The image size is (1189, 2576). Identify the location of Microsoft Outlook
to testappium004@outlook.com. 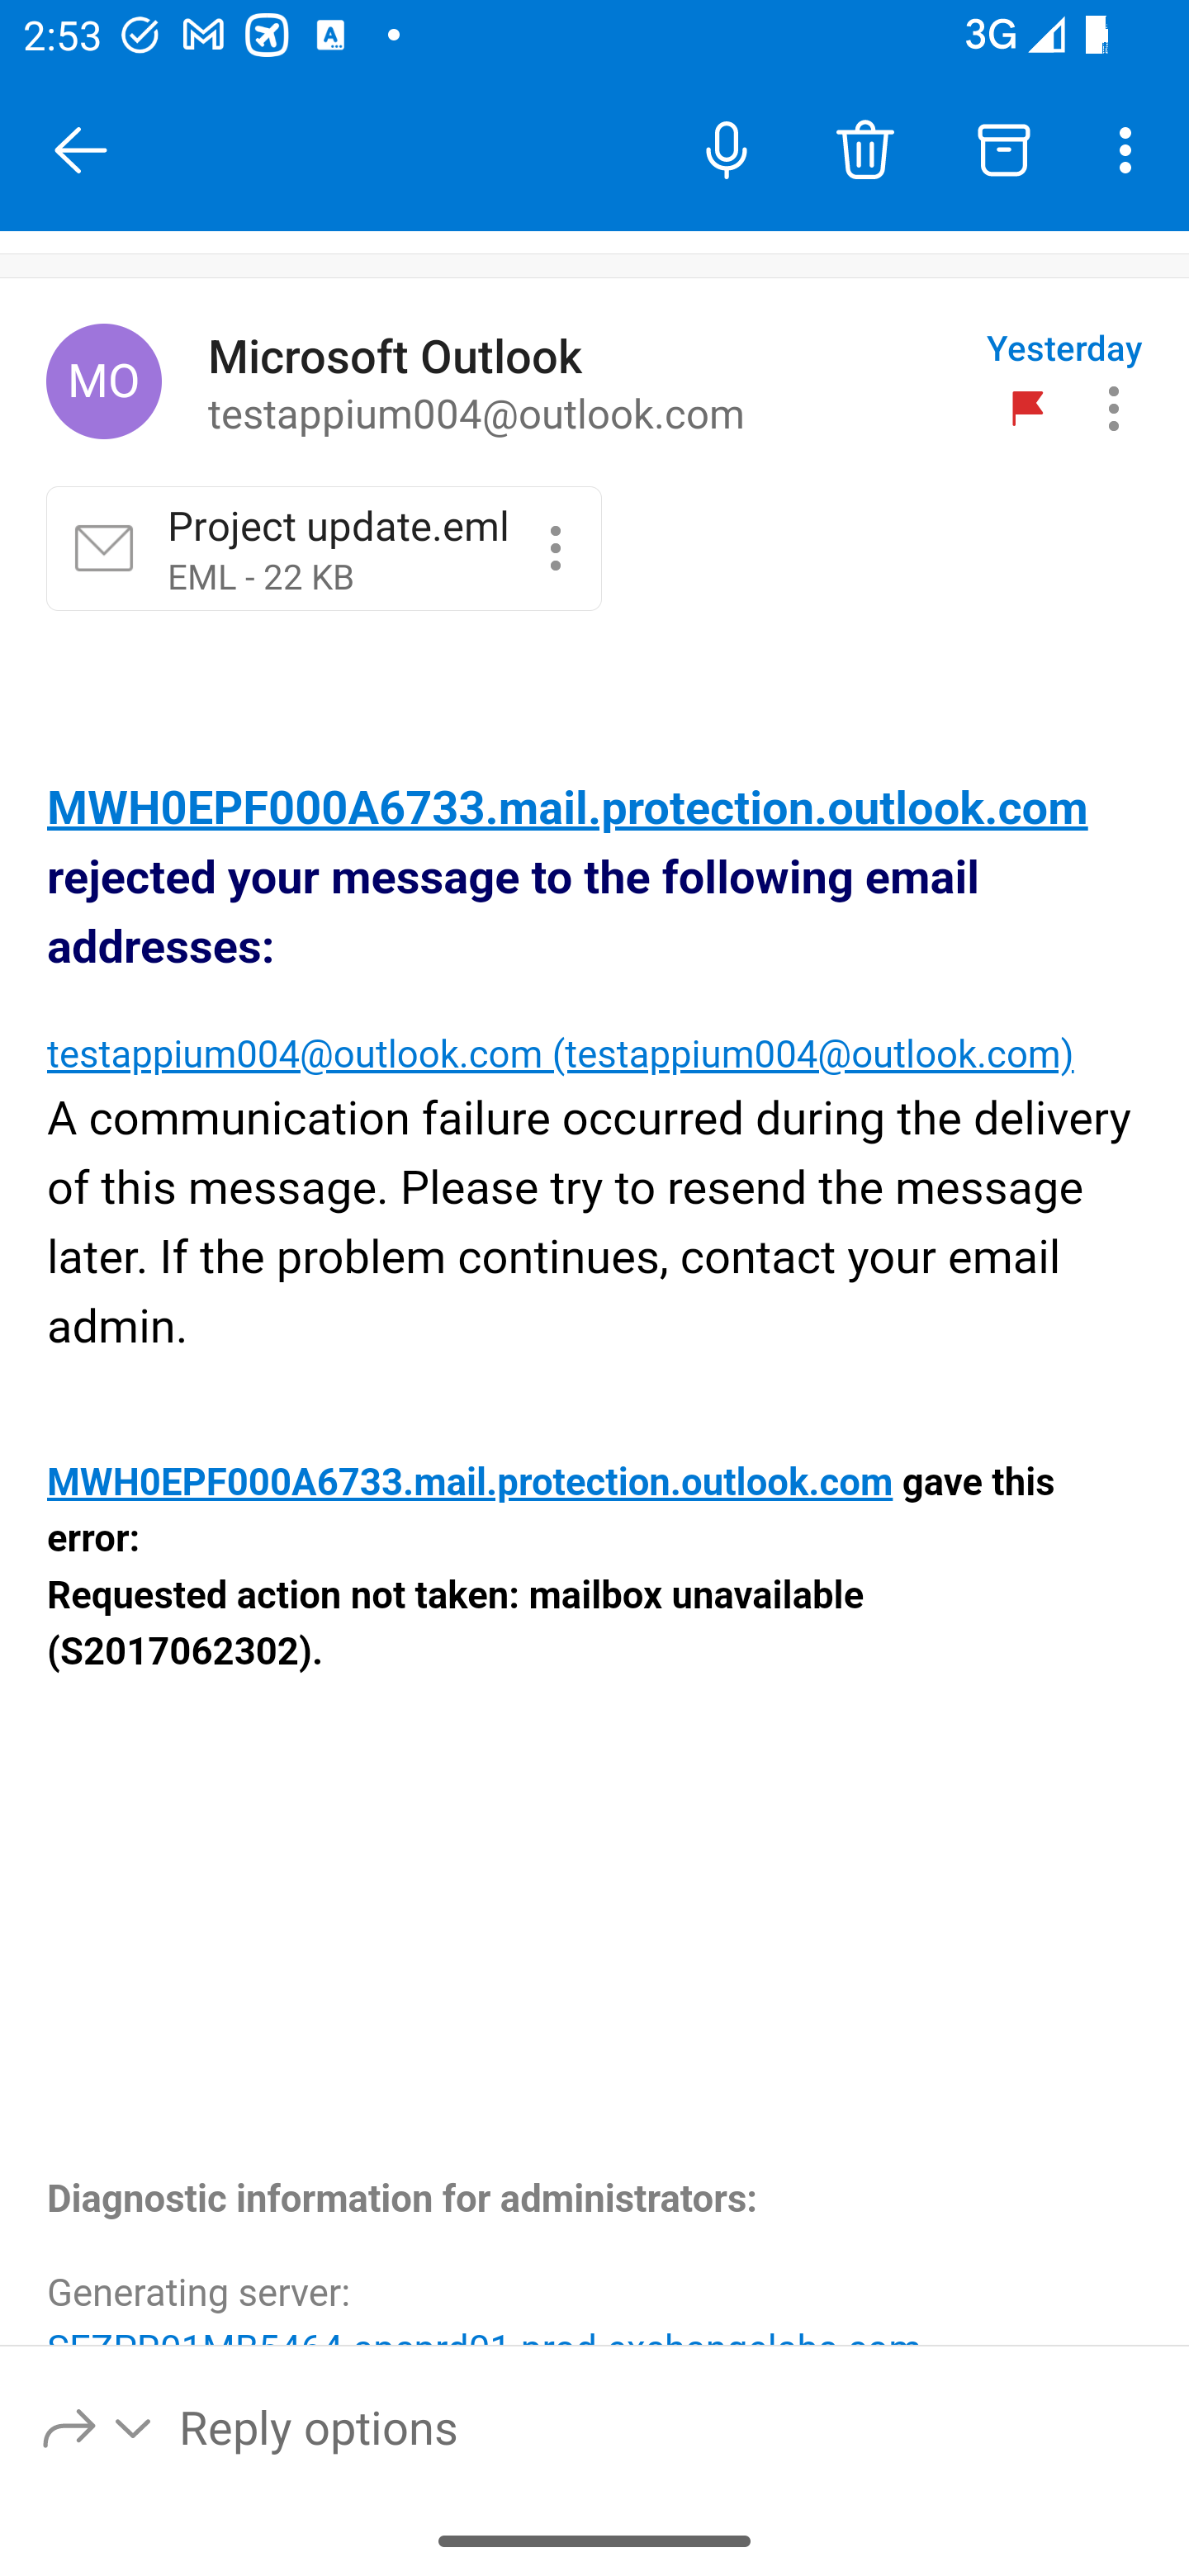
(585, 382).